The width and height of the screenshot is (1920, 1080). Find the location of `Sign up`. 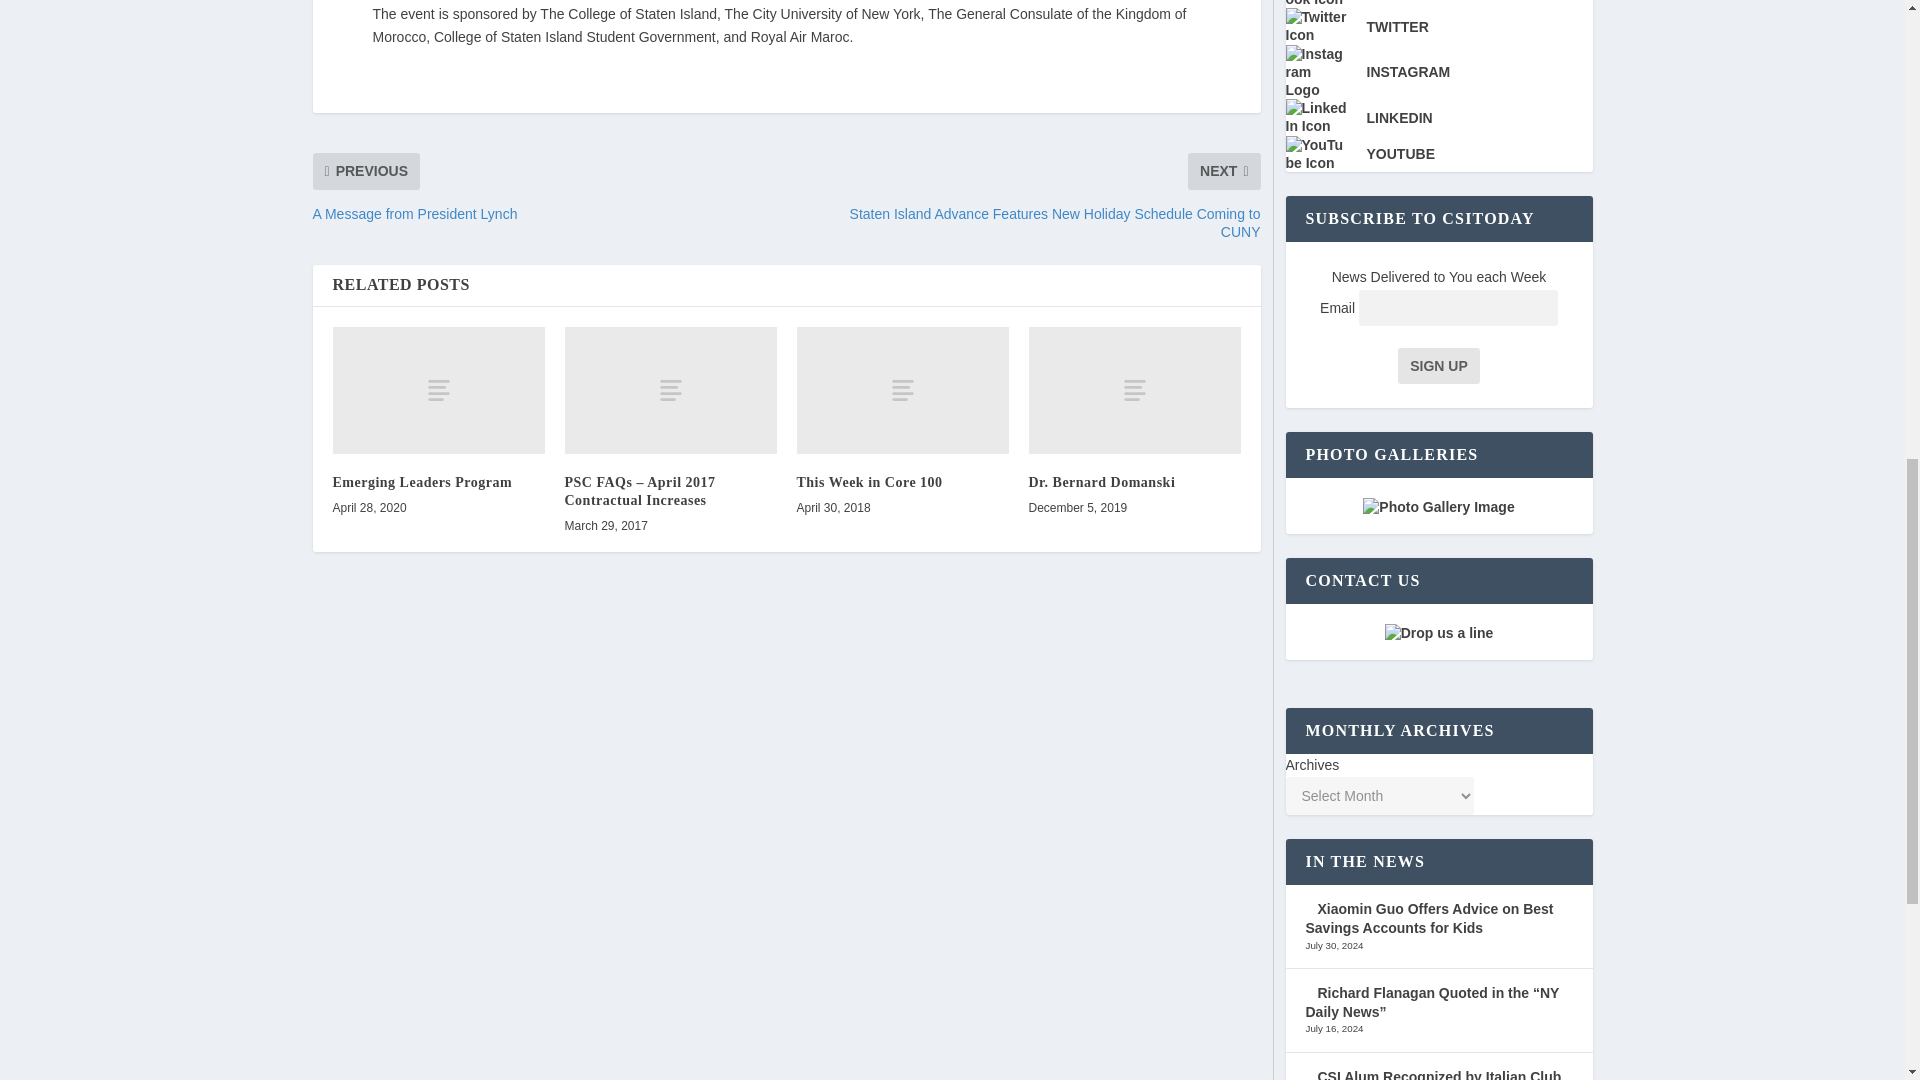

Sign up is located at coordinates (1438, 366).